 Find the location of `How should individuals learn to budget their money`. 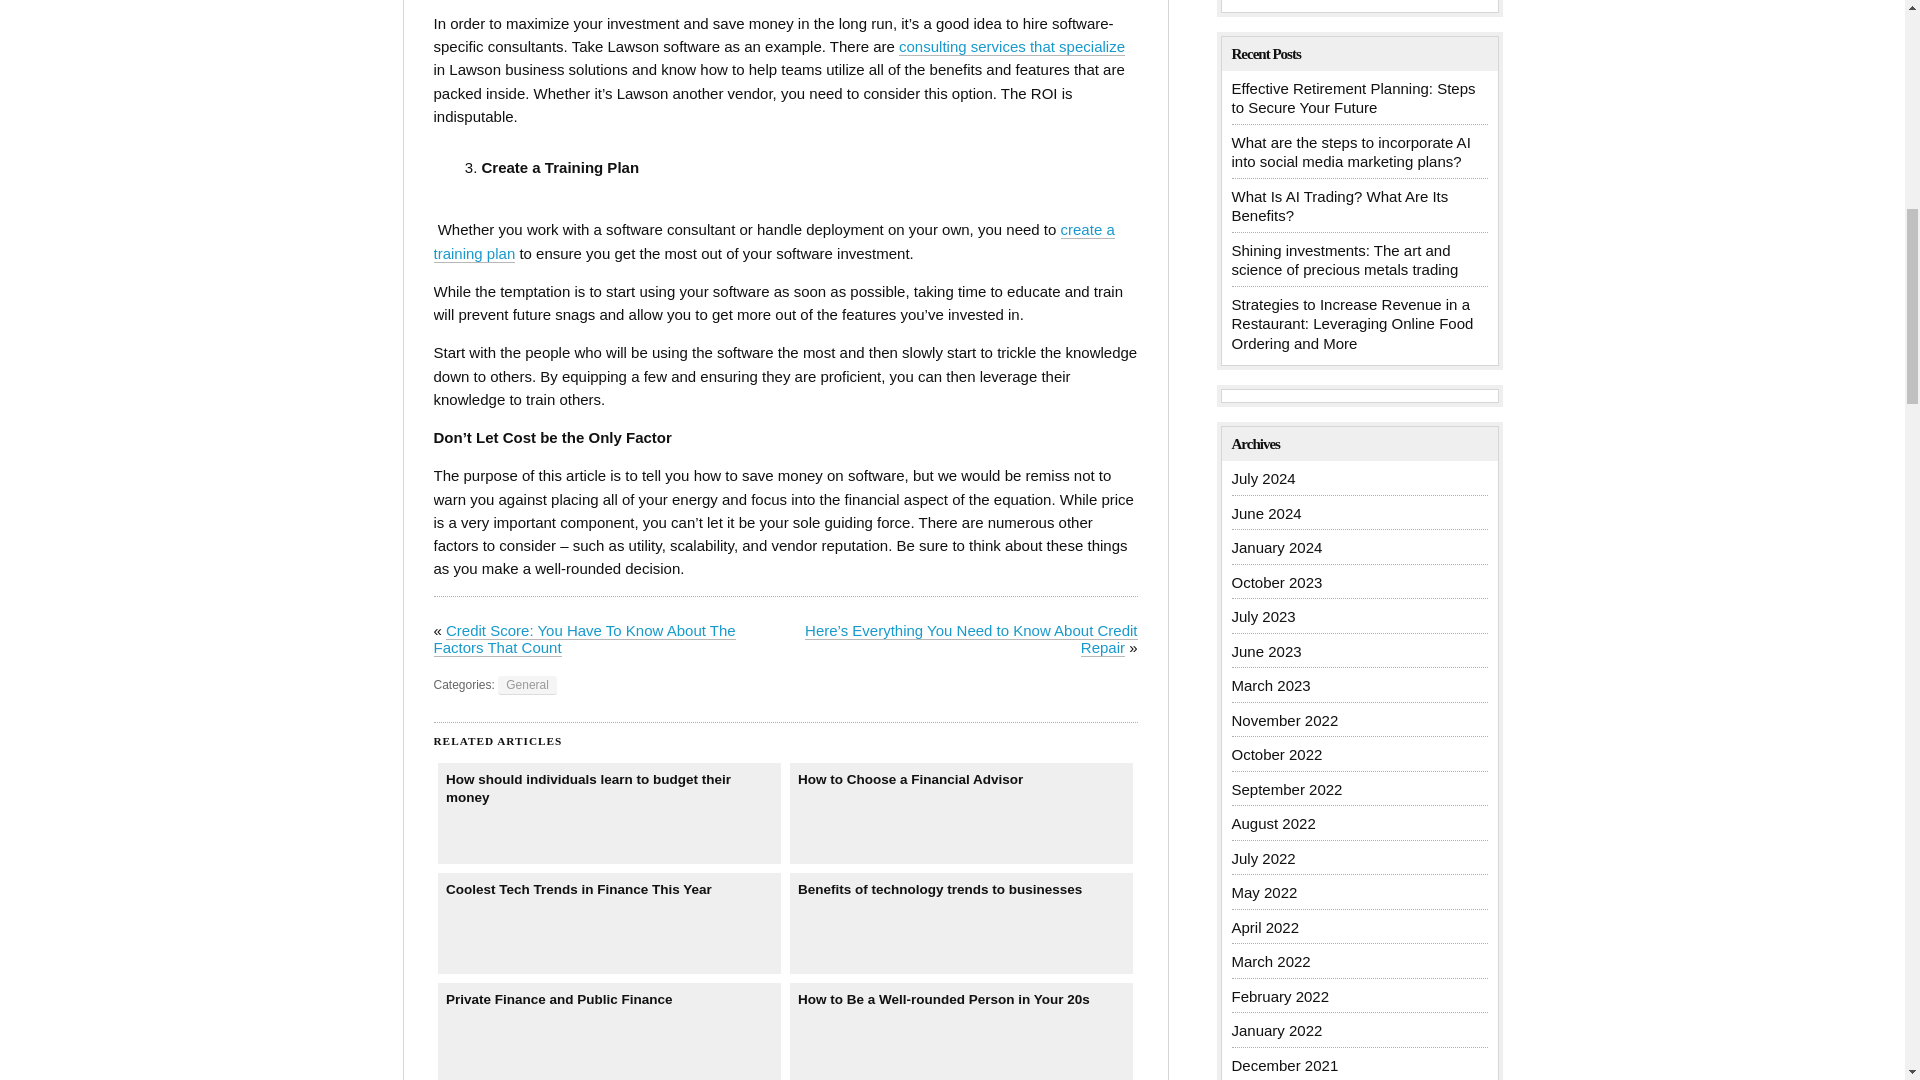

How should individuals learn to budget their money is located at coordinates (609, 814).